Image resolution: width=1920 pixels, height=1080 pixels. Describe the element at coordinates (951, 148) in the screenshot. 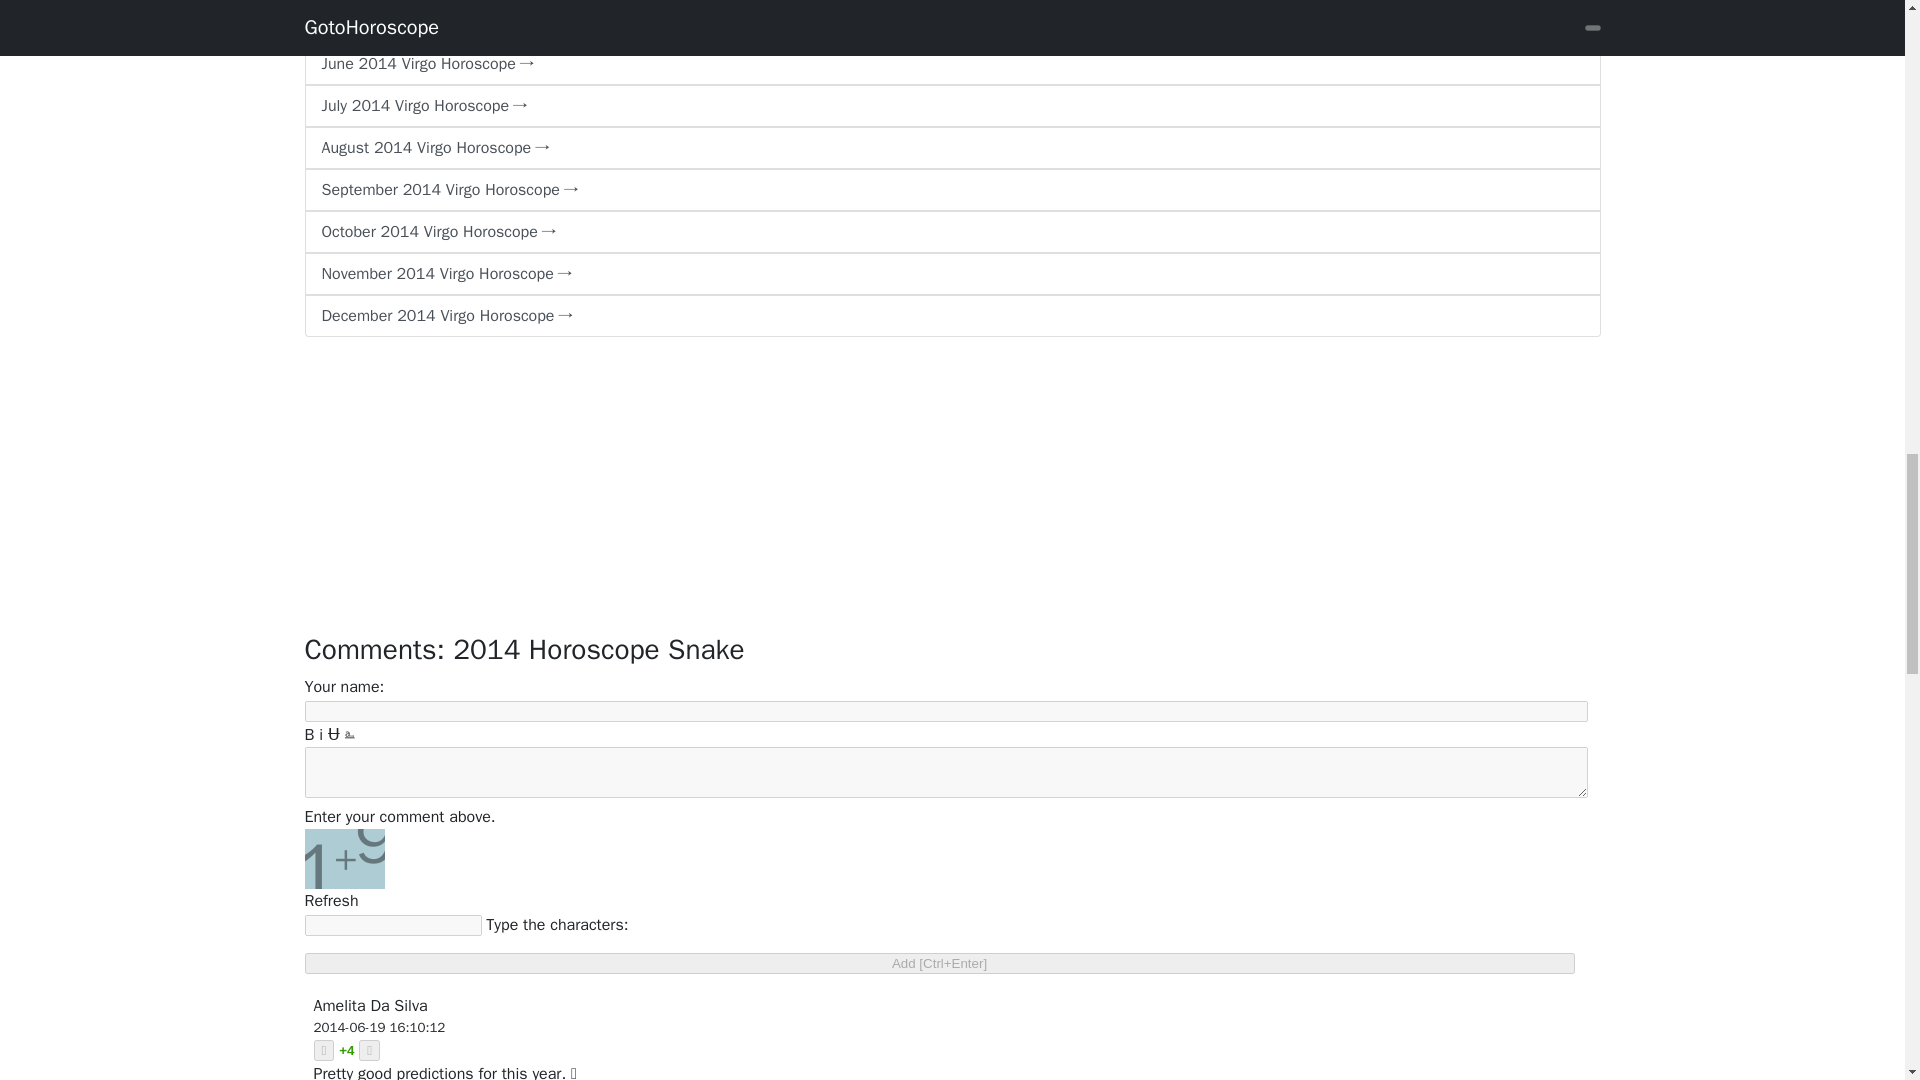

I see `August 2014 Virgo Horoscope` at that location.